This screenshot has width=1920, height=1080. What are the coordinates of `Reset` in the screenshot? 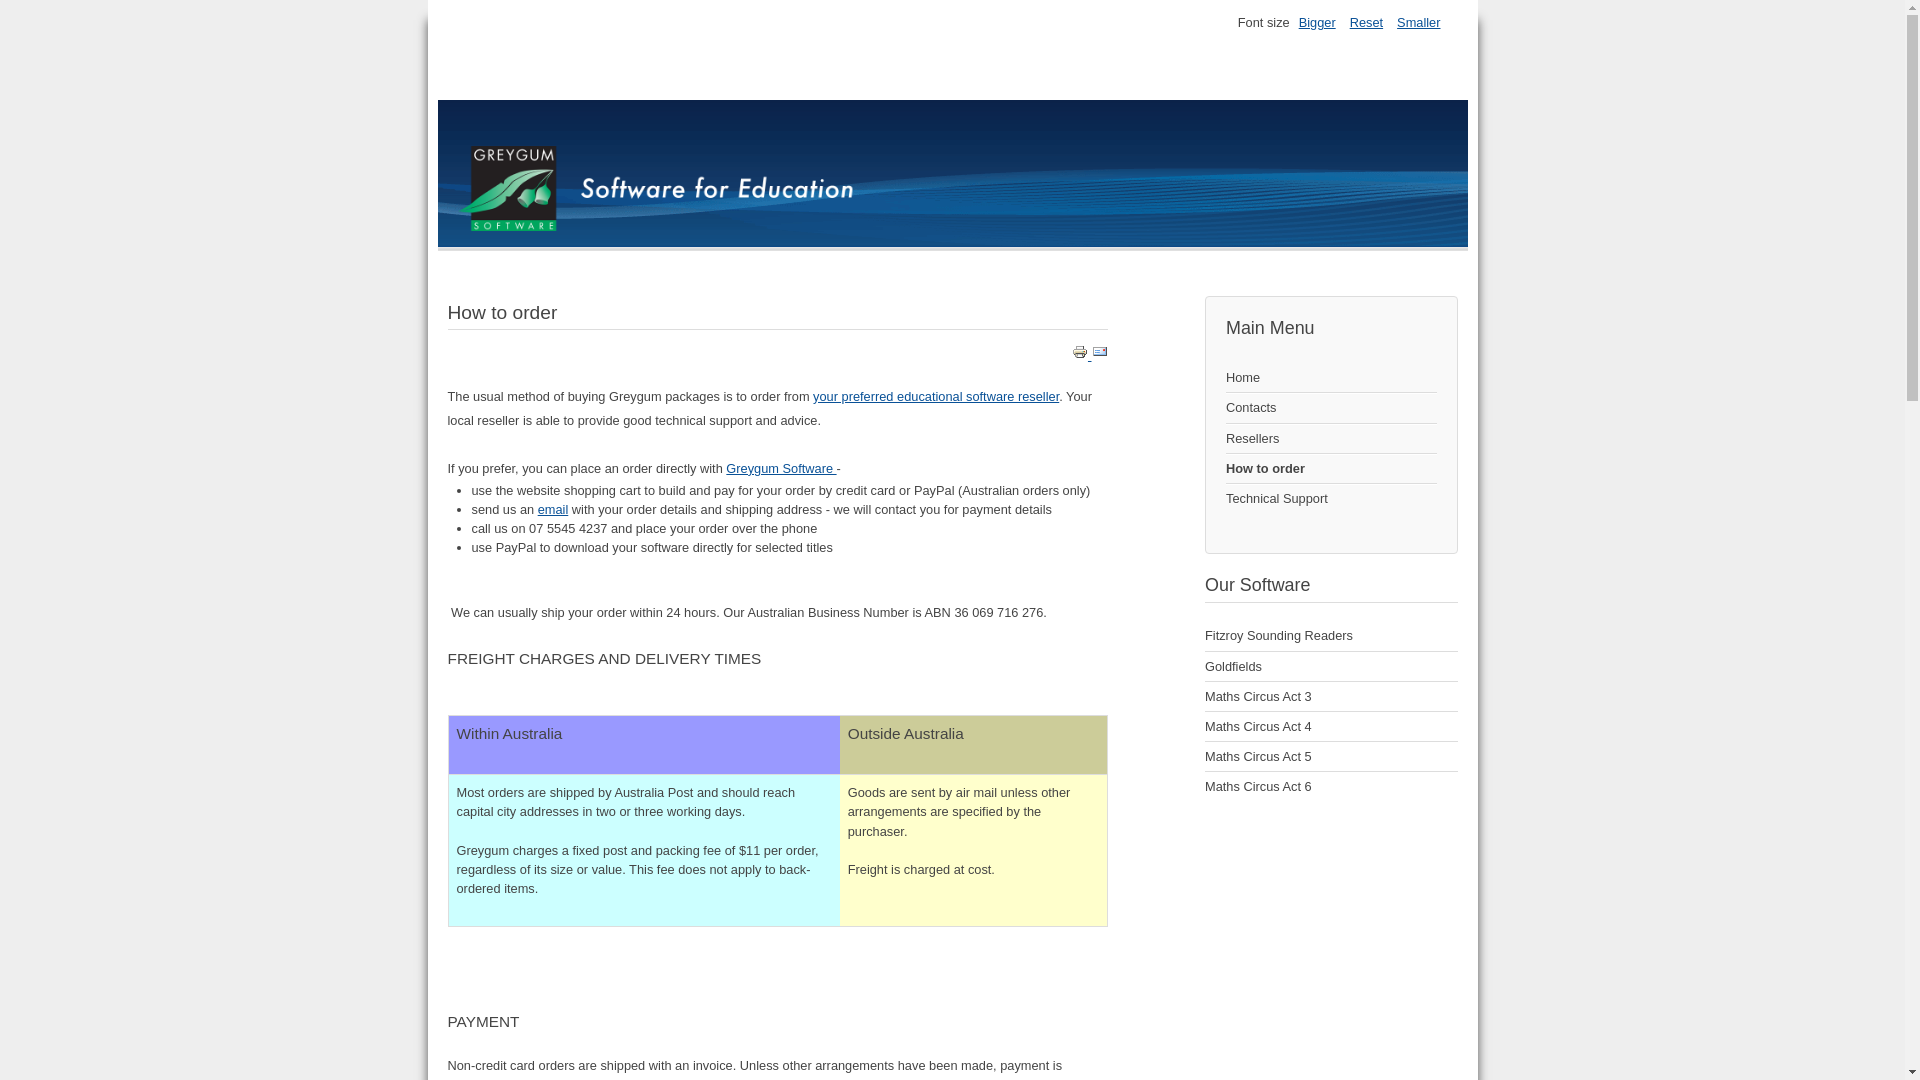 It's located at (1366, 22).